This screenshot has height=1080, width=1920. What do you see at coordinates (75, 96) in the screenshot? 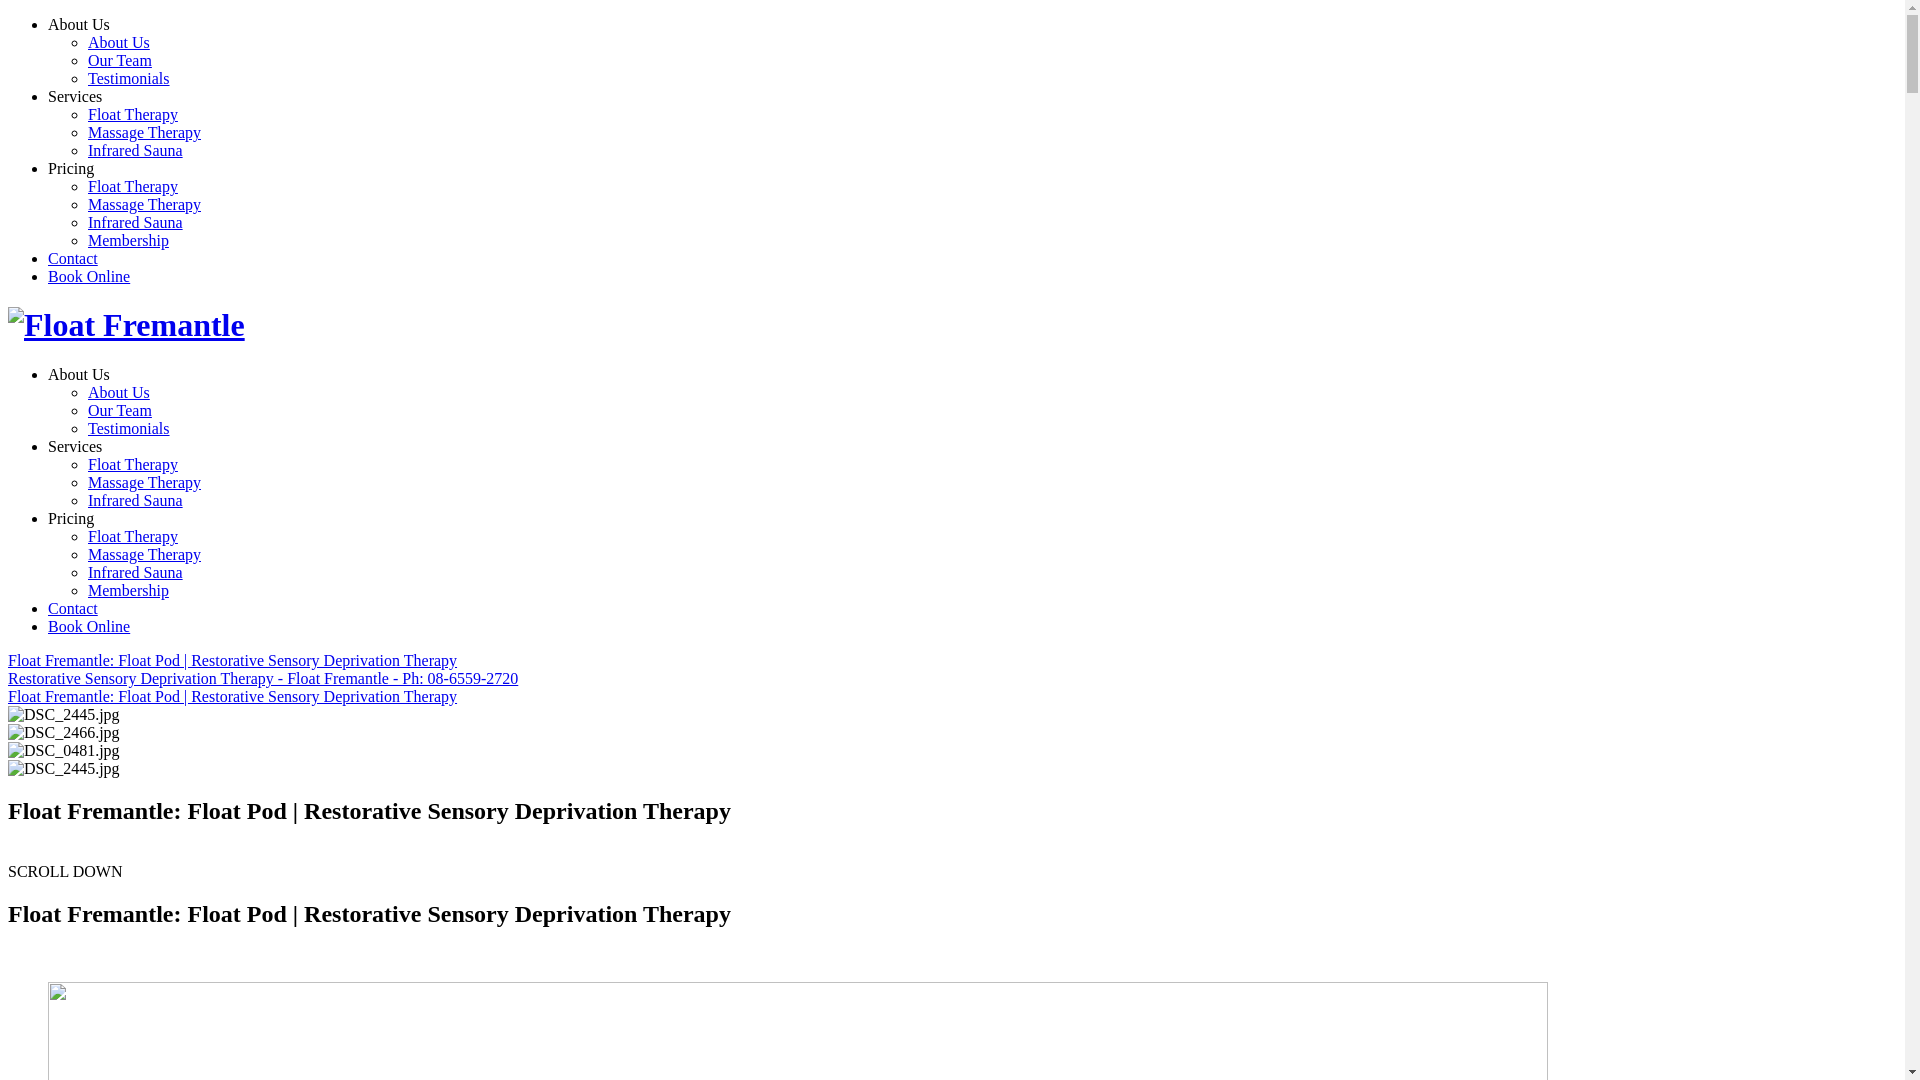
I see `Services` at bounding box center [75, 96].